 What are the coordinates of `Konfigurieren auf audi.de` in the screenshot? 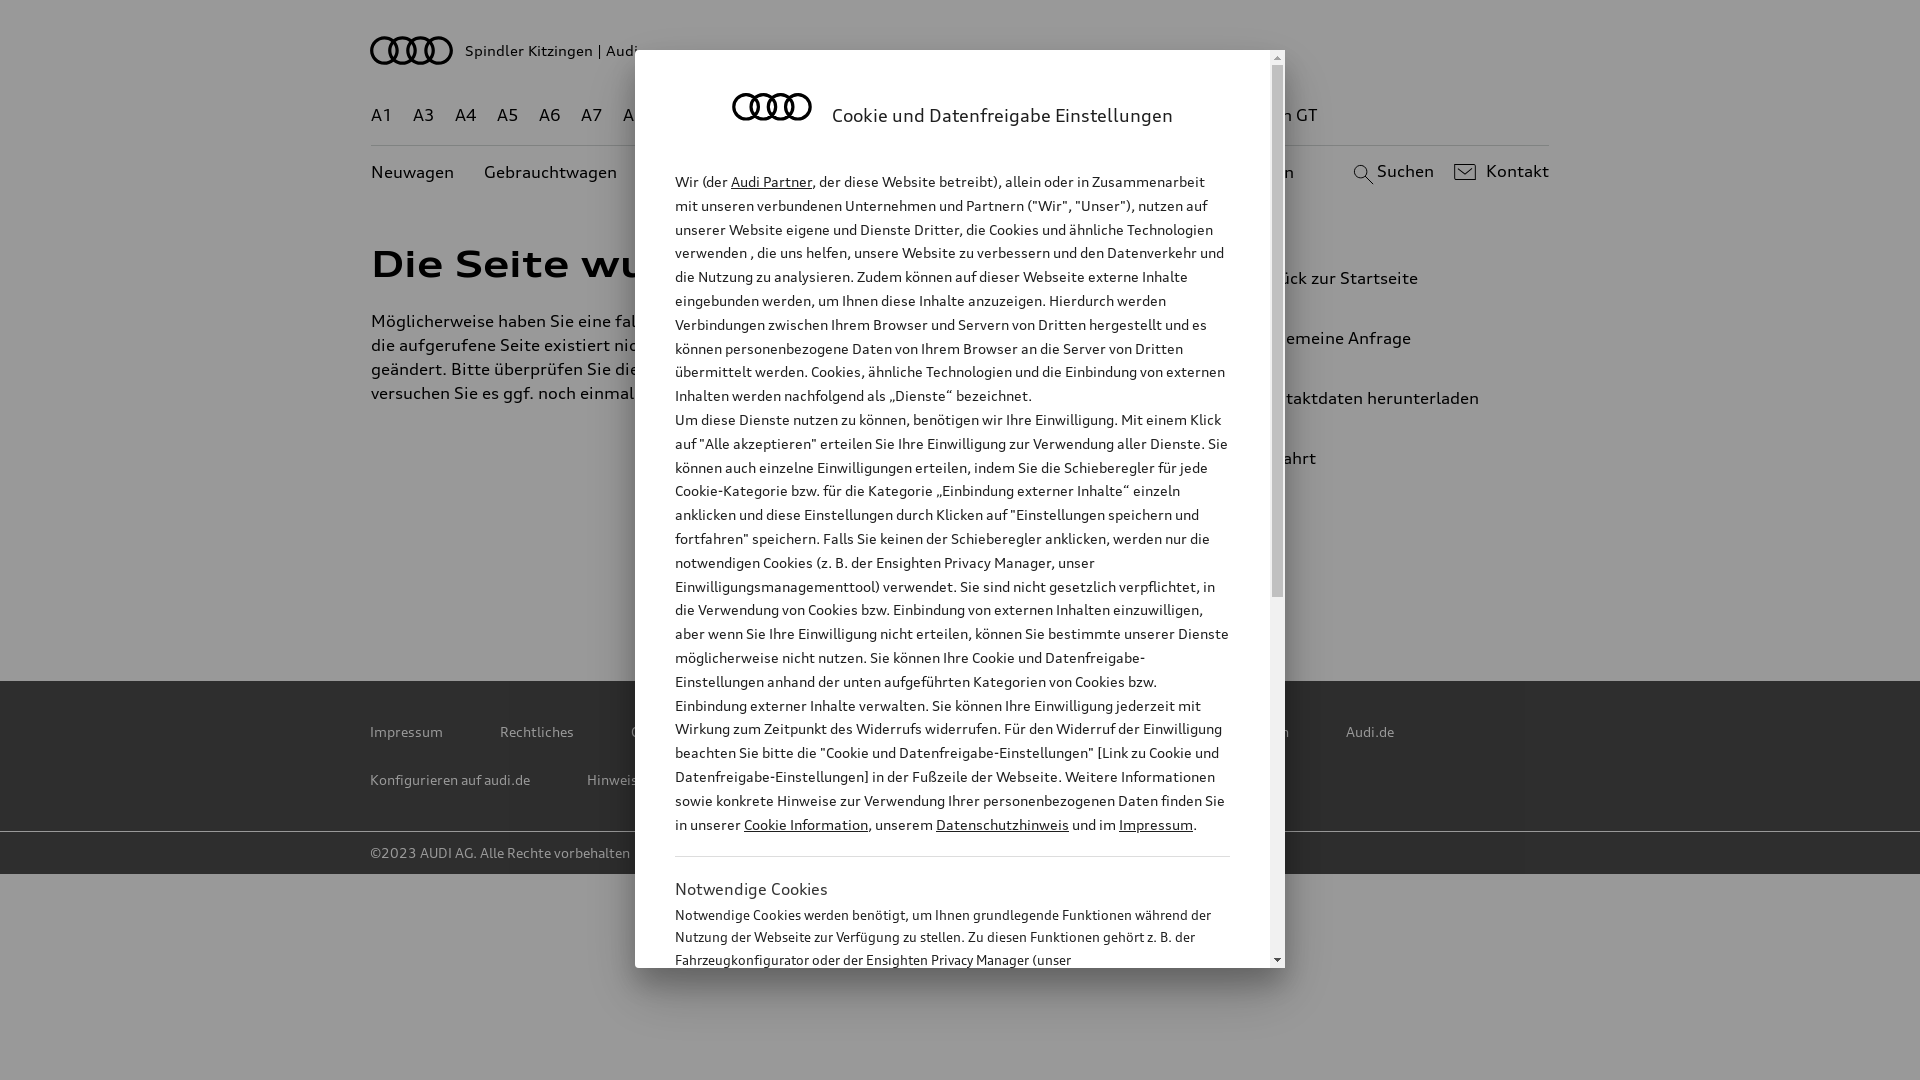 It's located at (450, 780).